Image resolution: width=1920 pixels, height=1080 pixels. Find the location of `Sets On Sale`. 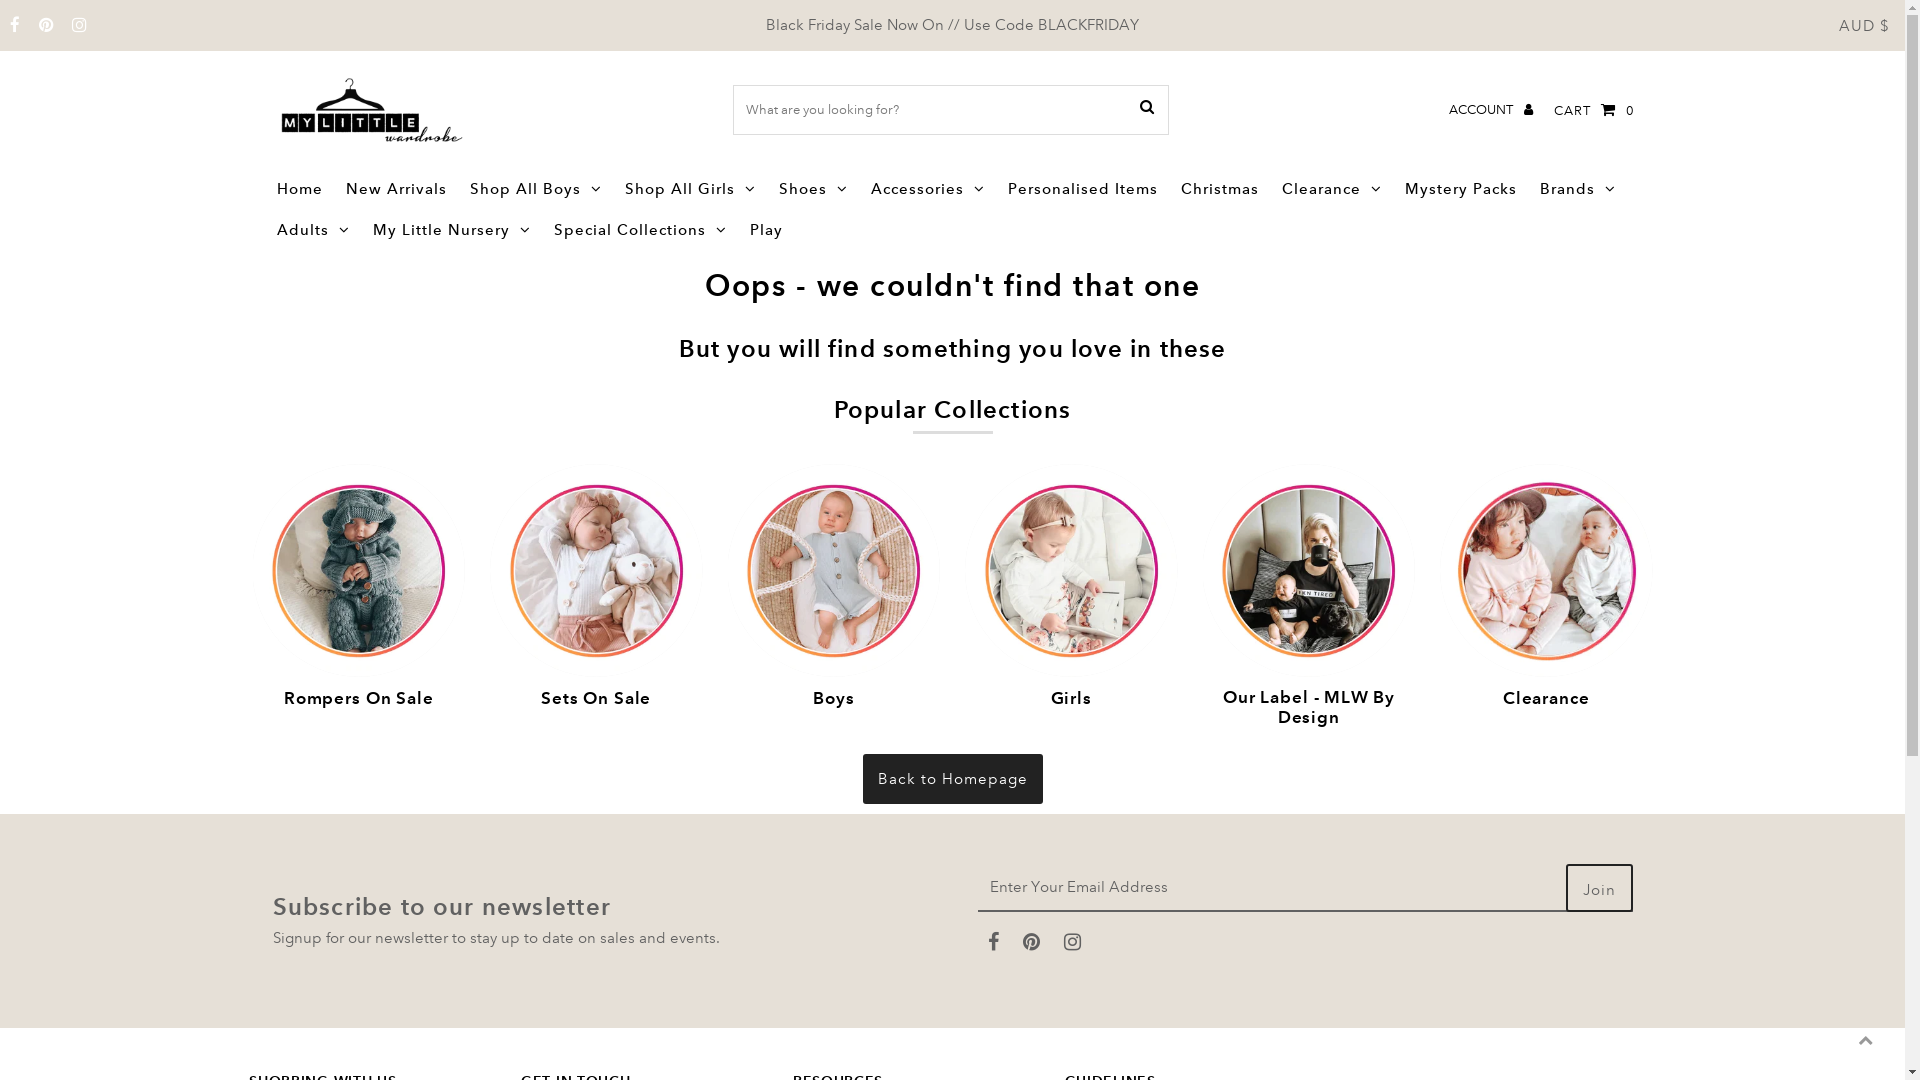

Sets On Sale is located at coordinates (596, 570).